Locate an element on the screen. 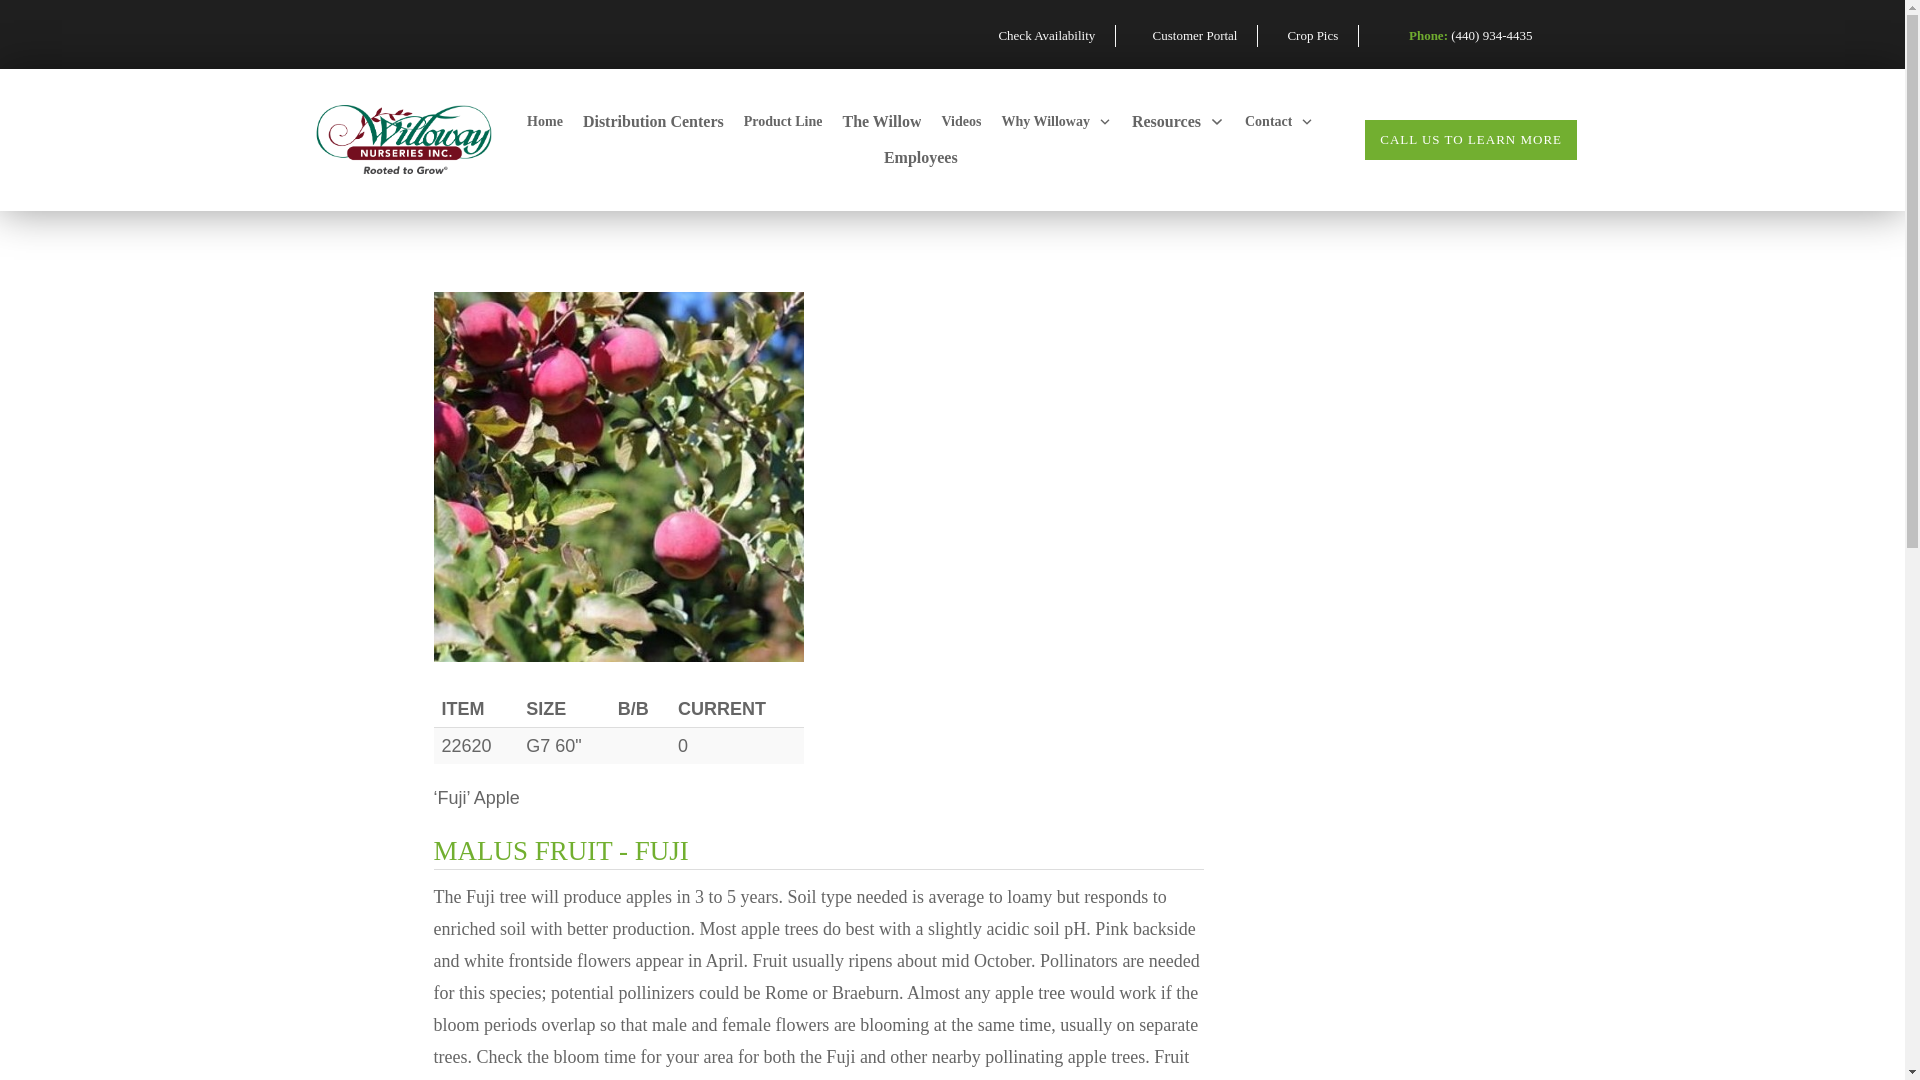 This screenshot has height=1080, width=1920. Employees is located at coordinates (920, 157).